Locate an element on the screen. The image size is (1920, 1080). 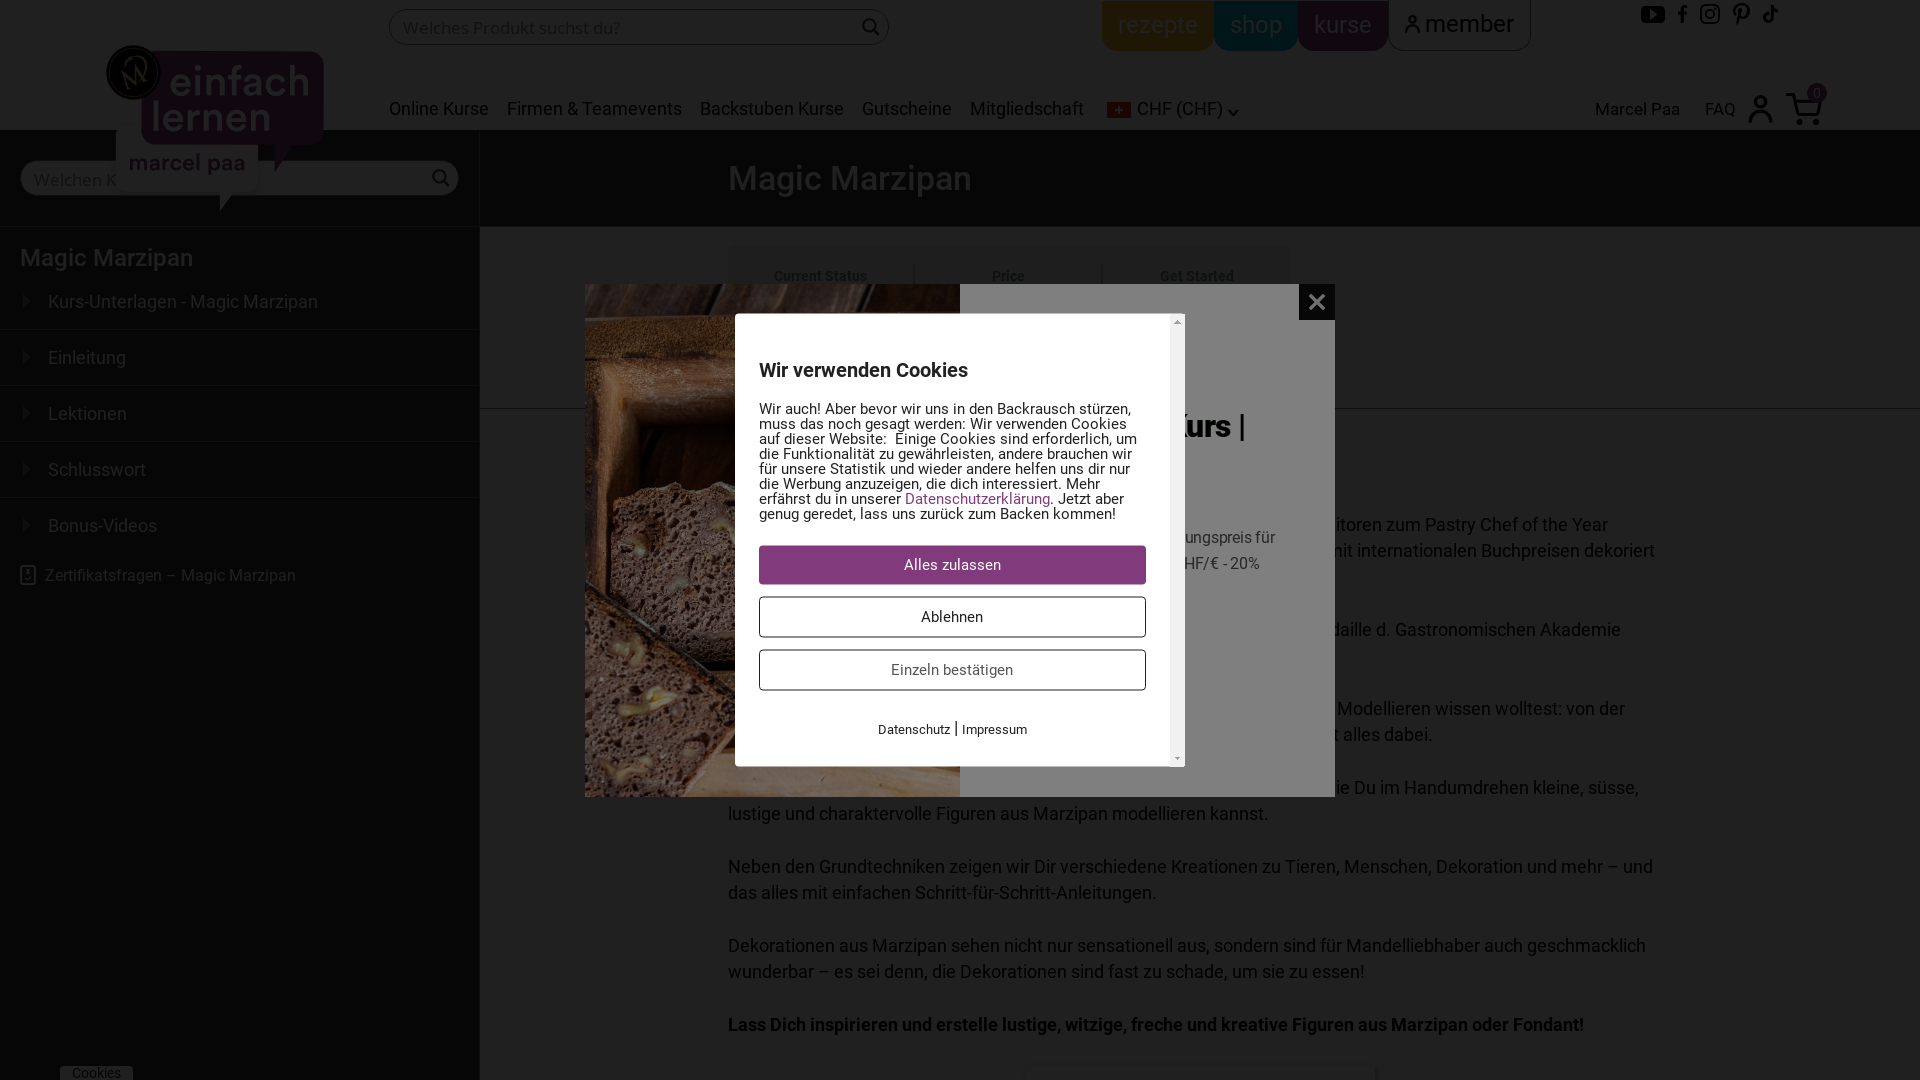
member is located at coordinates (1460, 25).